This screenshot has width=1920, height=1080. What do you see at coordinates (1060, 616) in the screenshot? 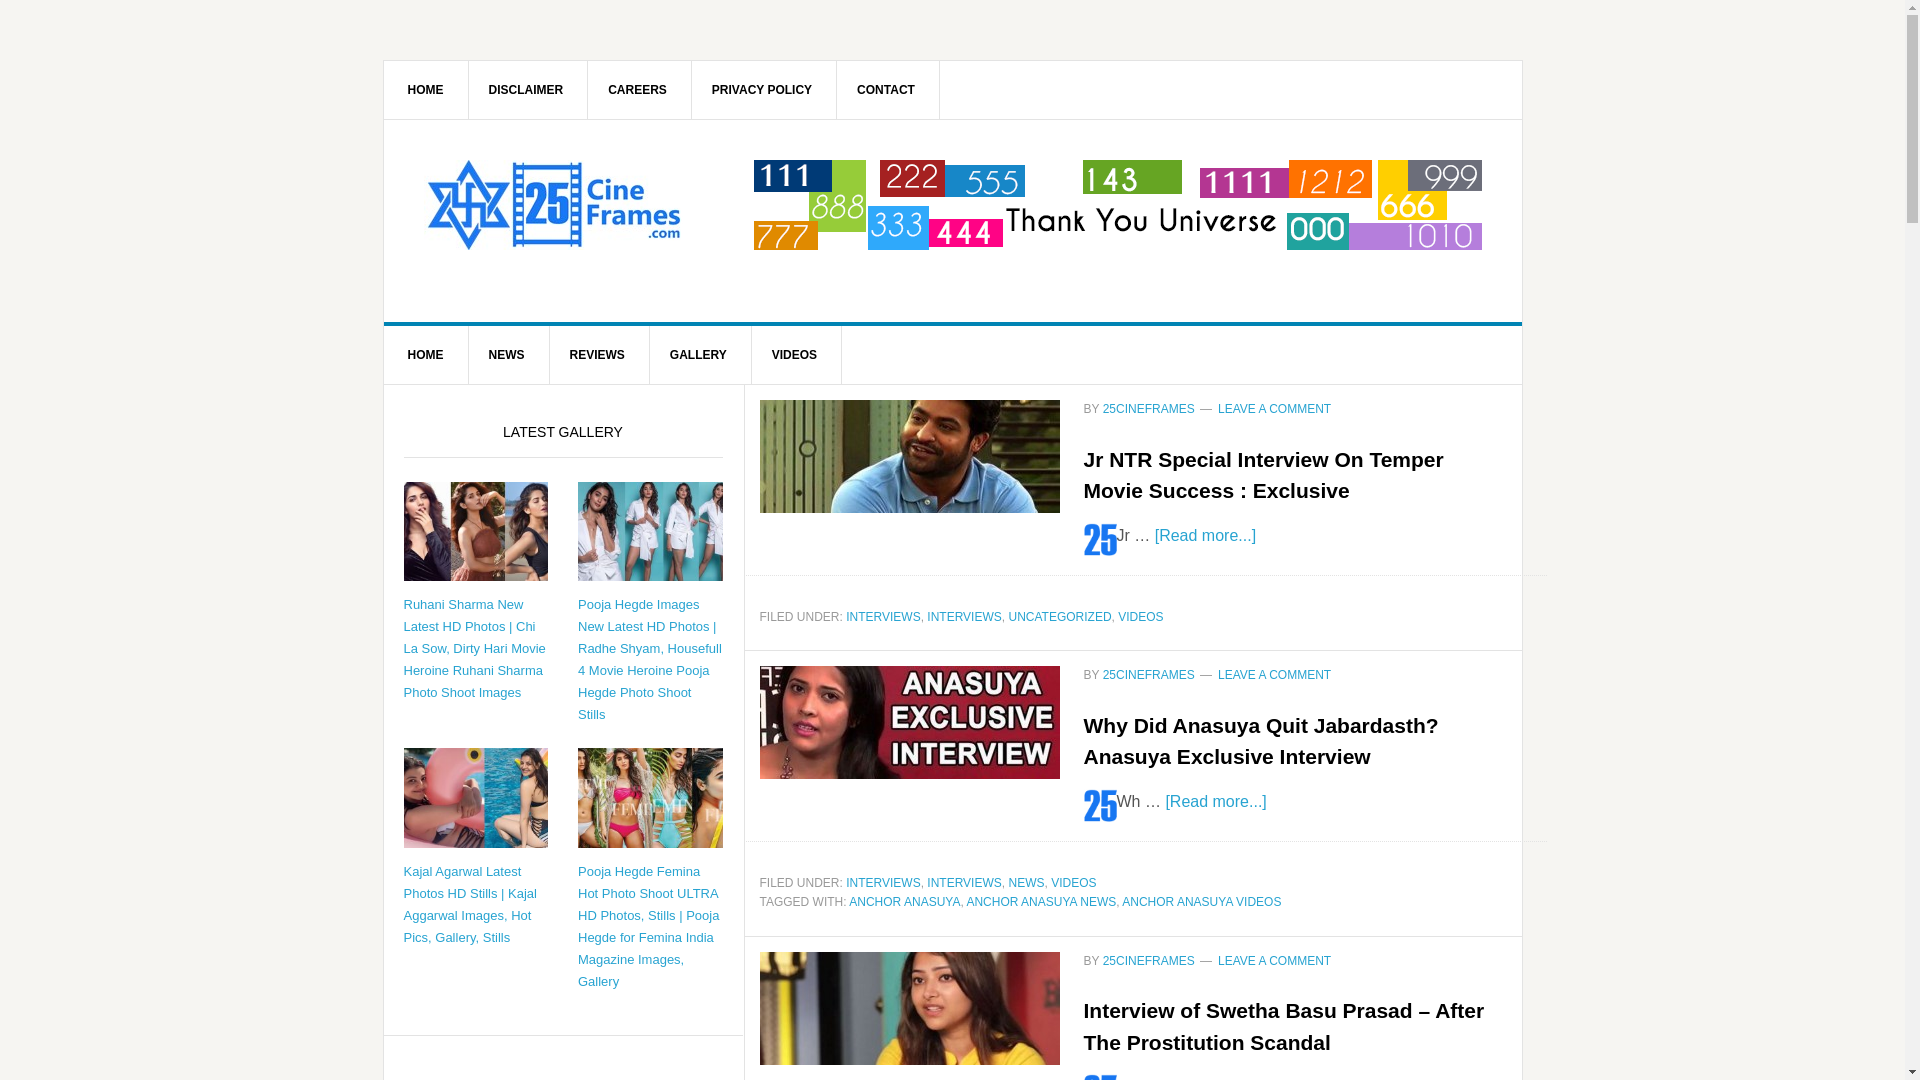
I see `UNCATEGORIZED` at bounding box center [1060, 616].